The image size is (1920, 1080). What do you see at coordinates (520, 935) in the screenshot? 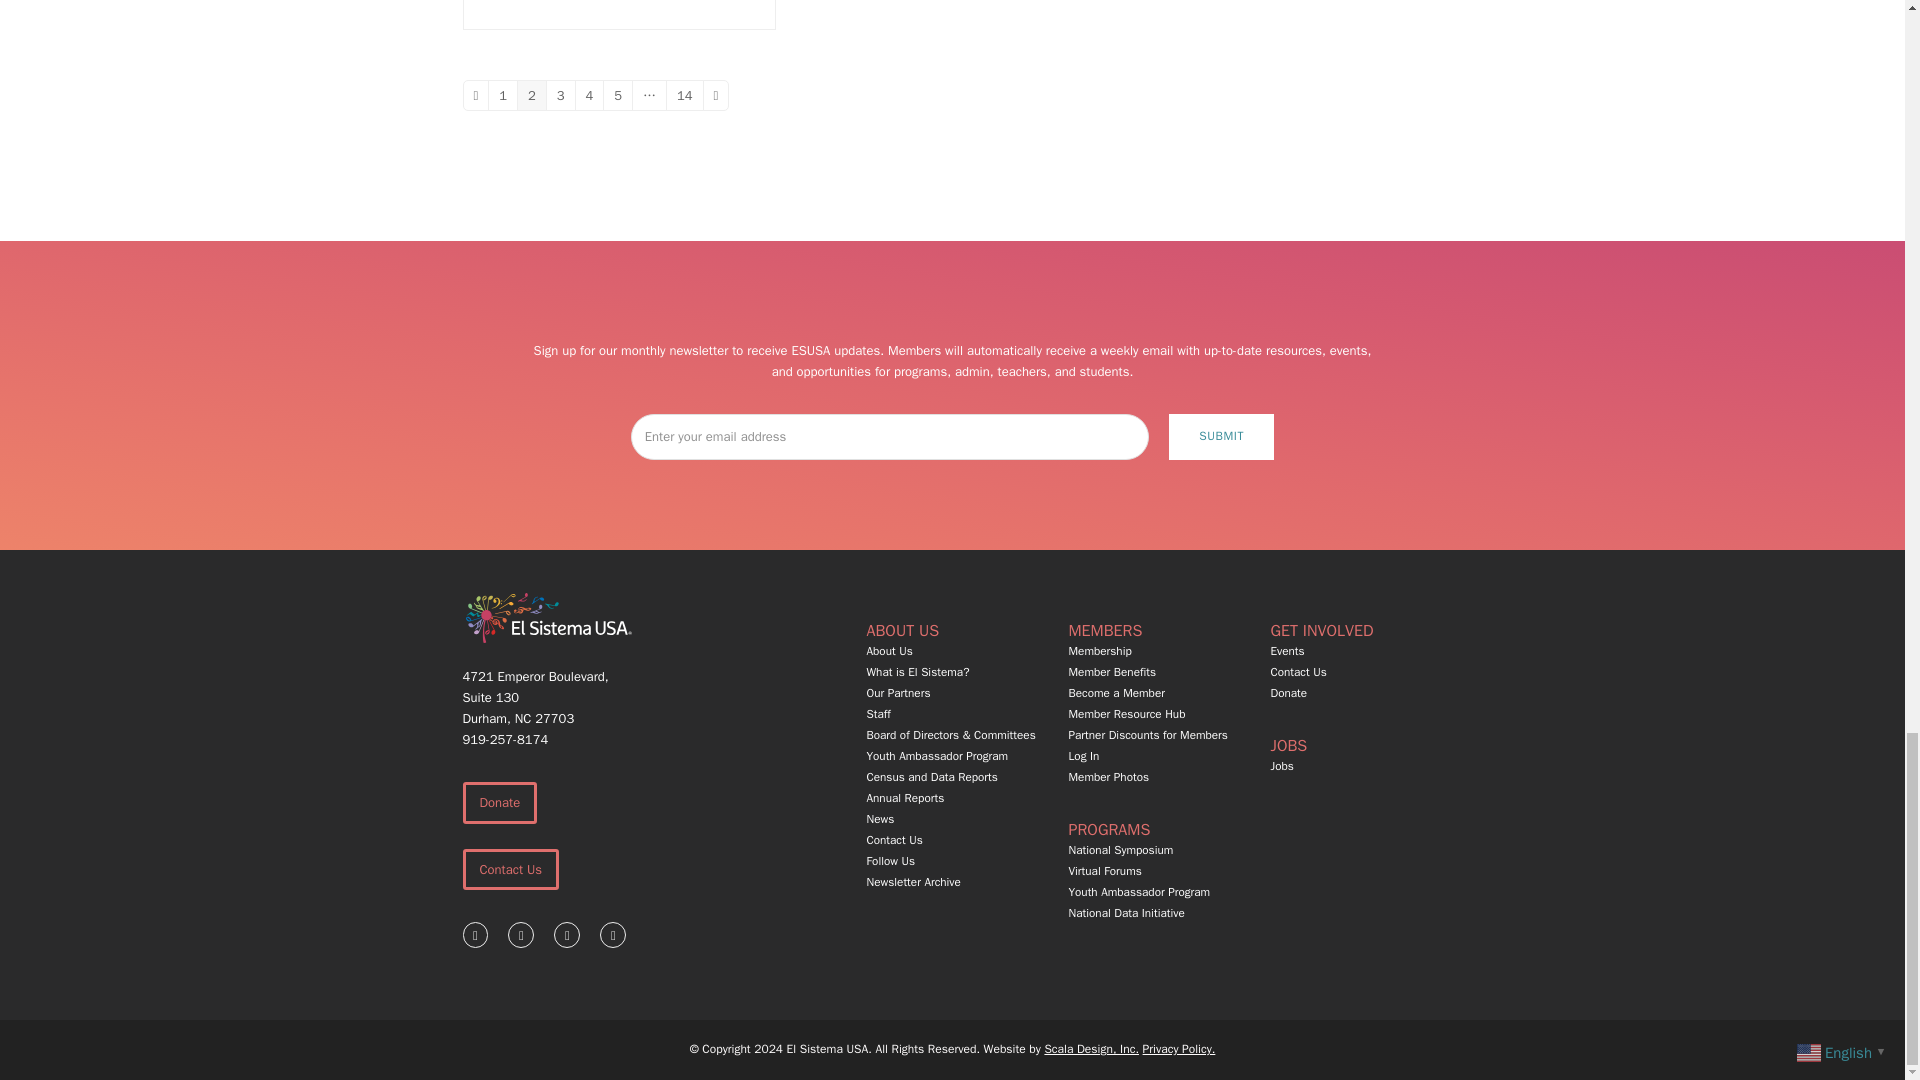
I see `Instagram` at bounding box center [520, 935].